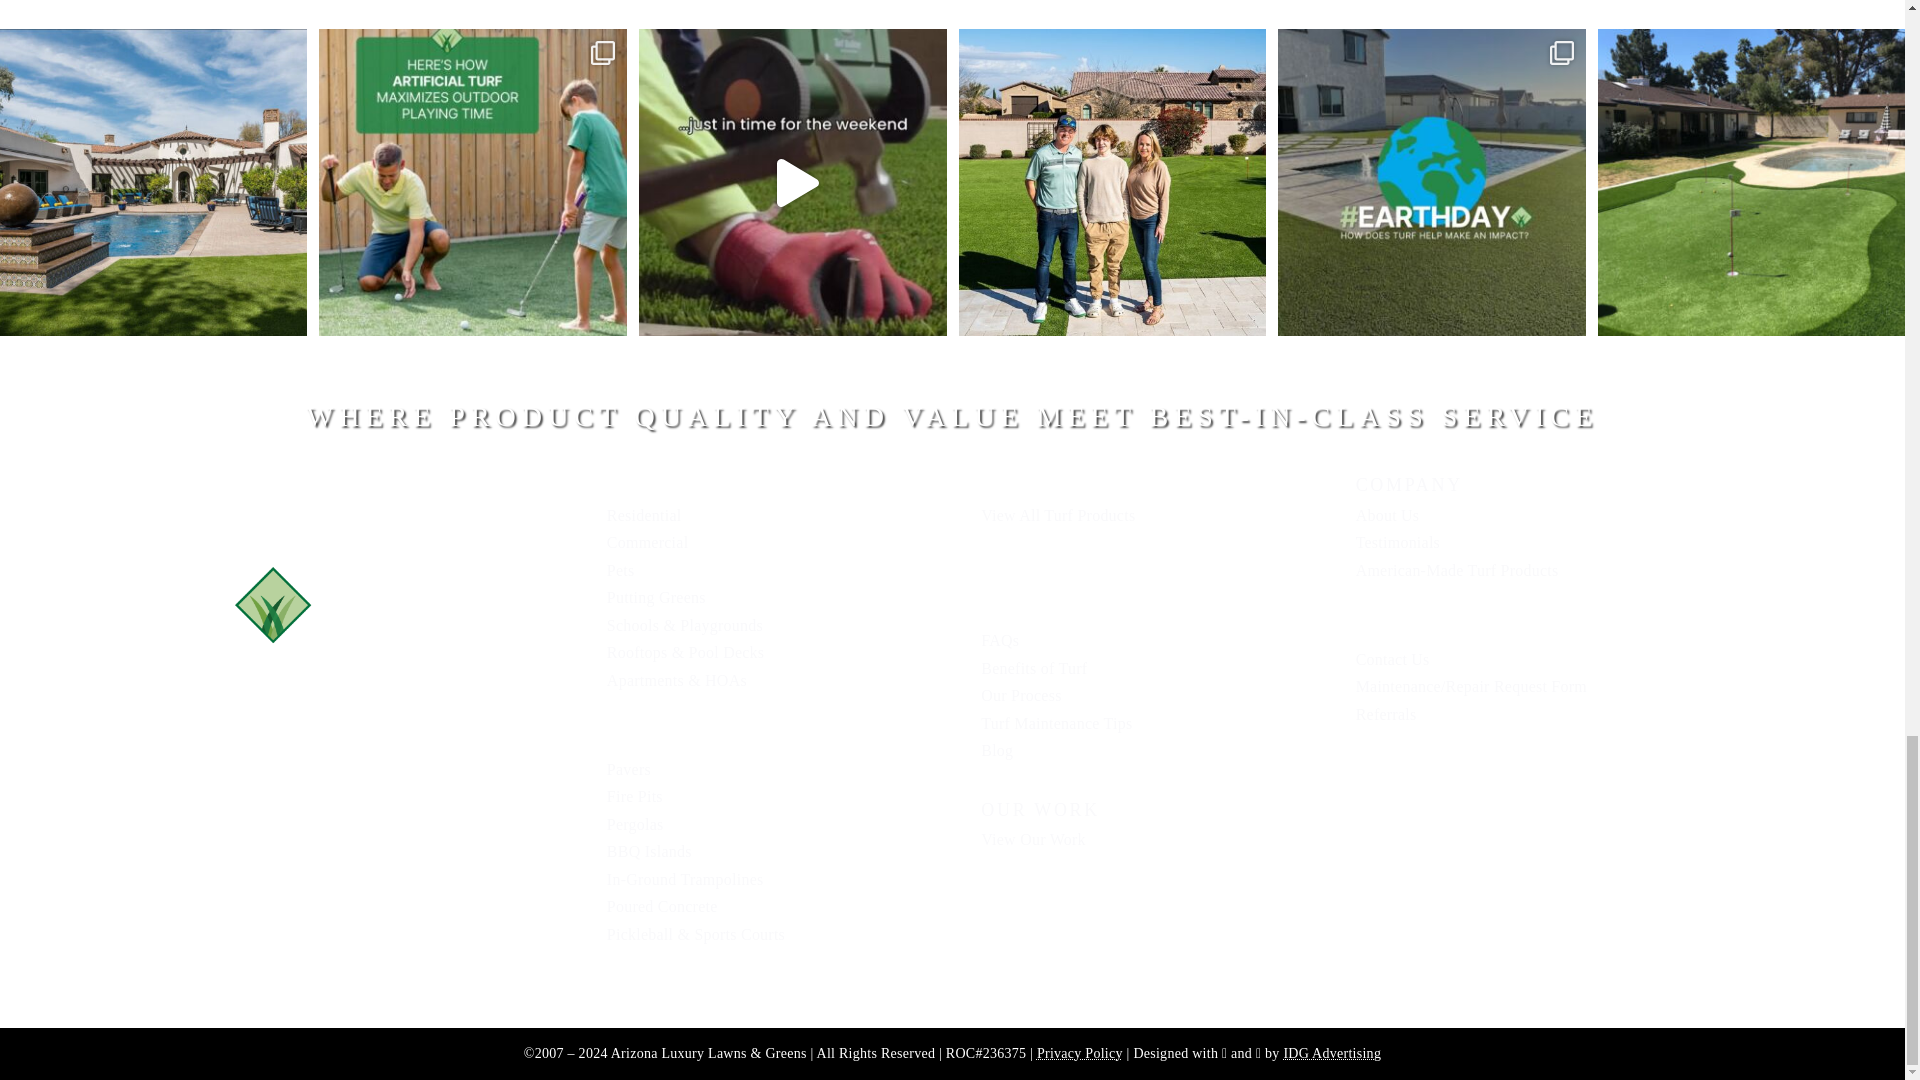 The height and width of the screenshot is (1080, 1920). Describe the element at coordinates (390, 604) in the screenshot. I see `az-luxury-logo` at that location.